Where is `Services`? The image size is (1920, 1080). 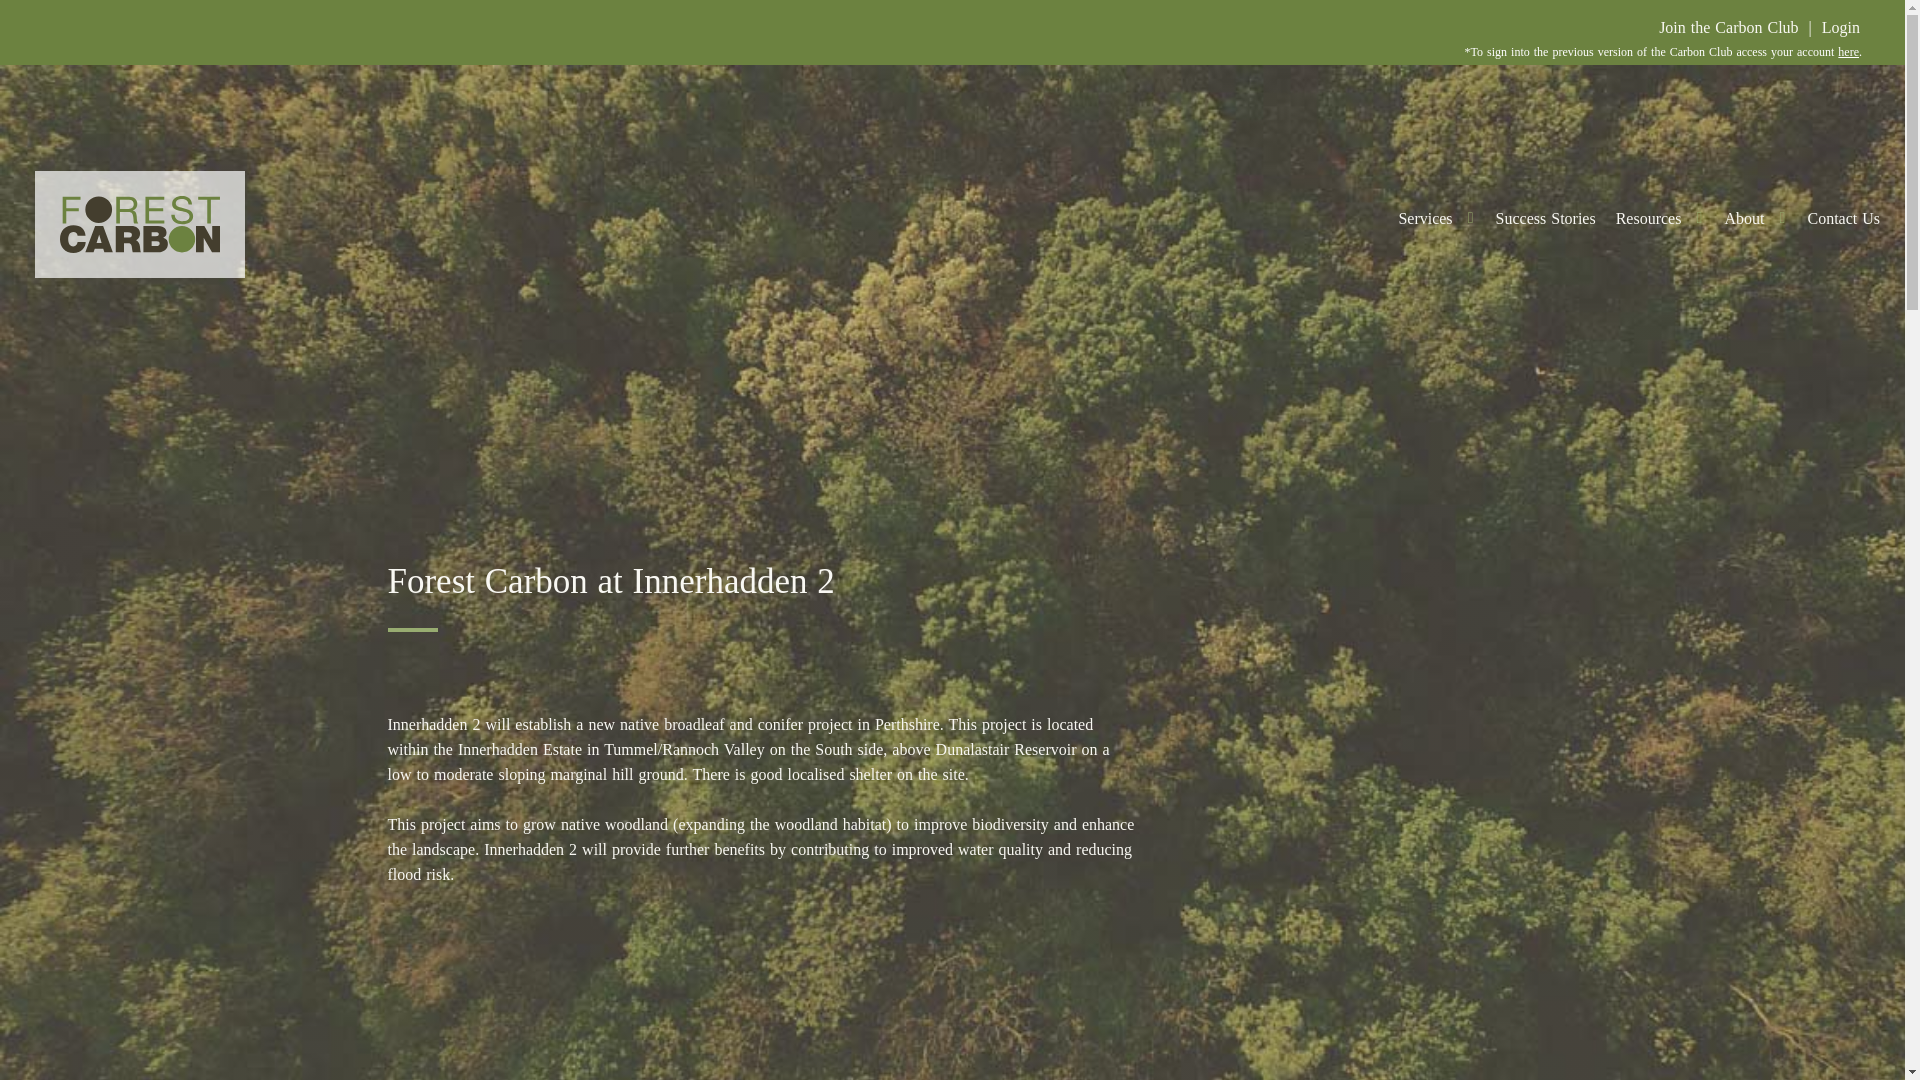
Services is located at coordinates (1436, 231).